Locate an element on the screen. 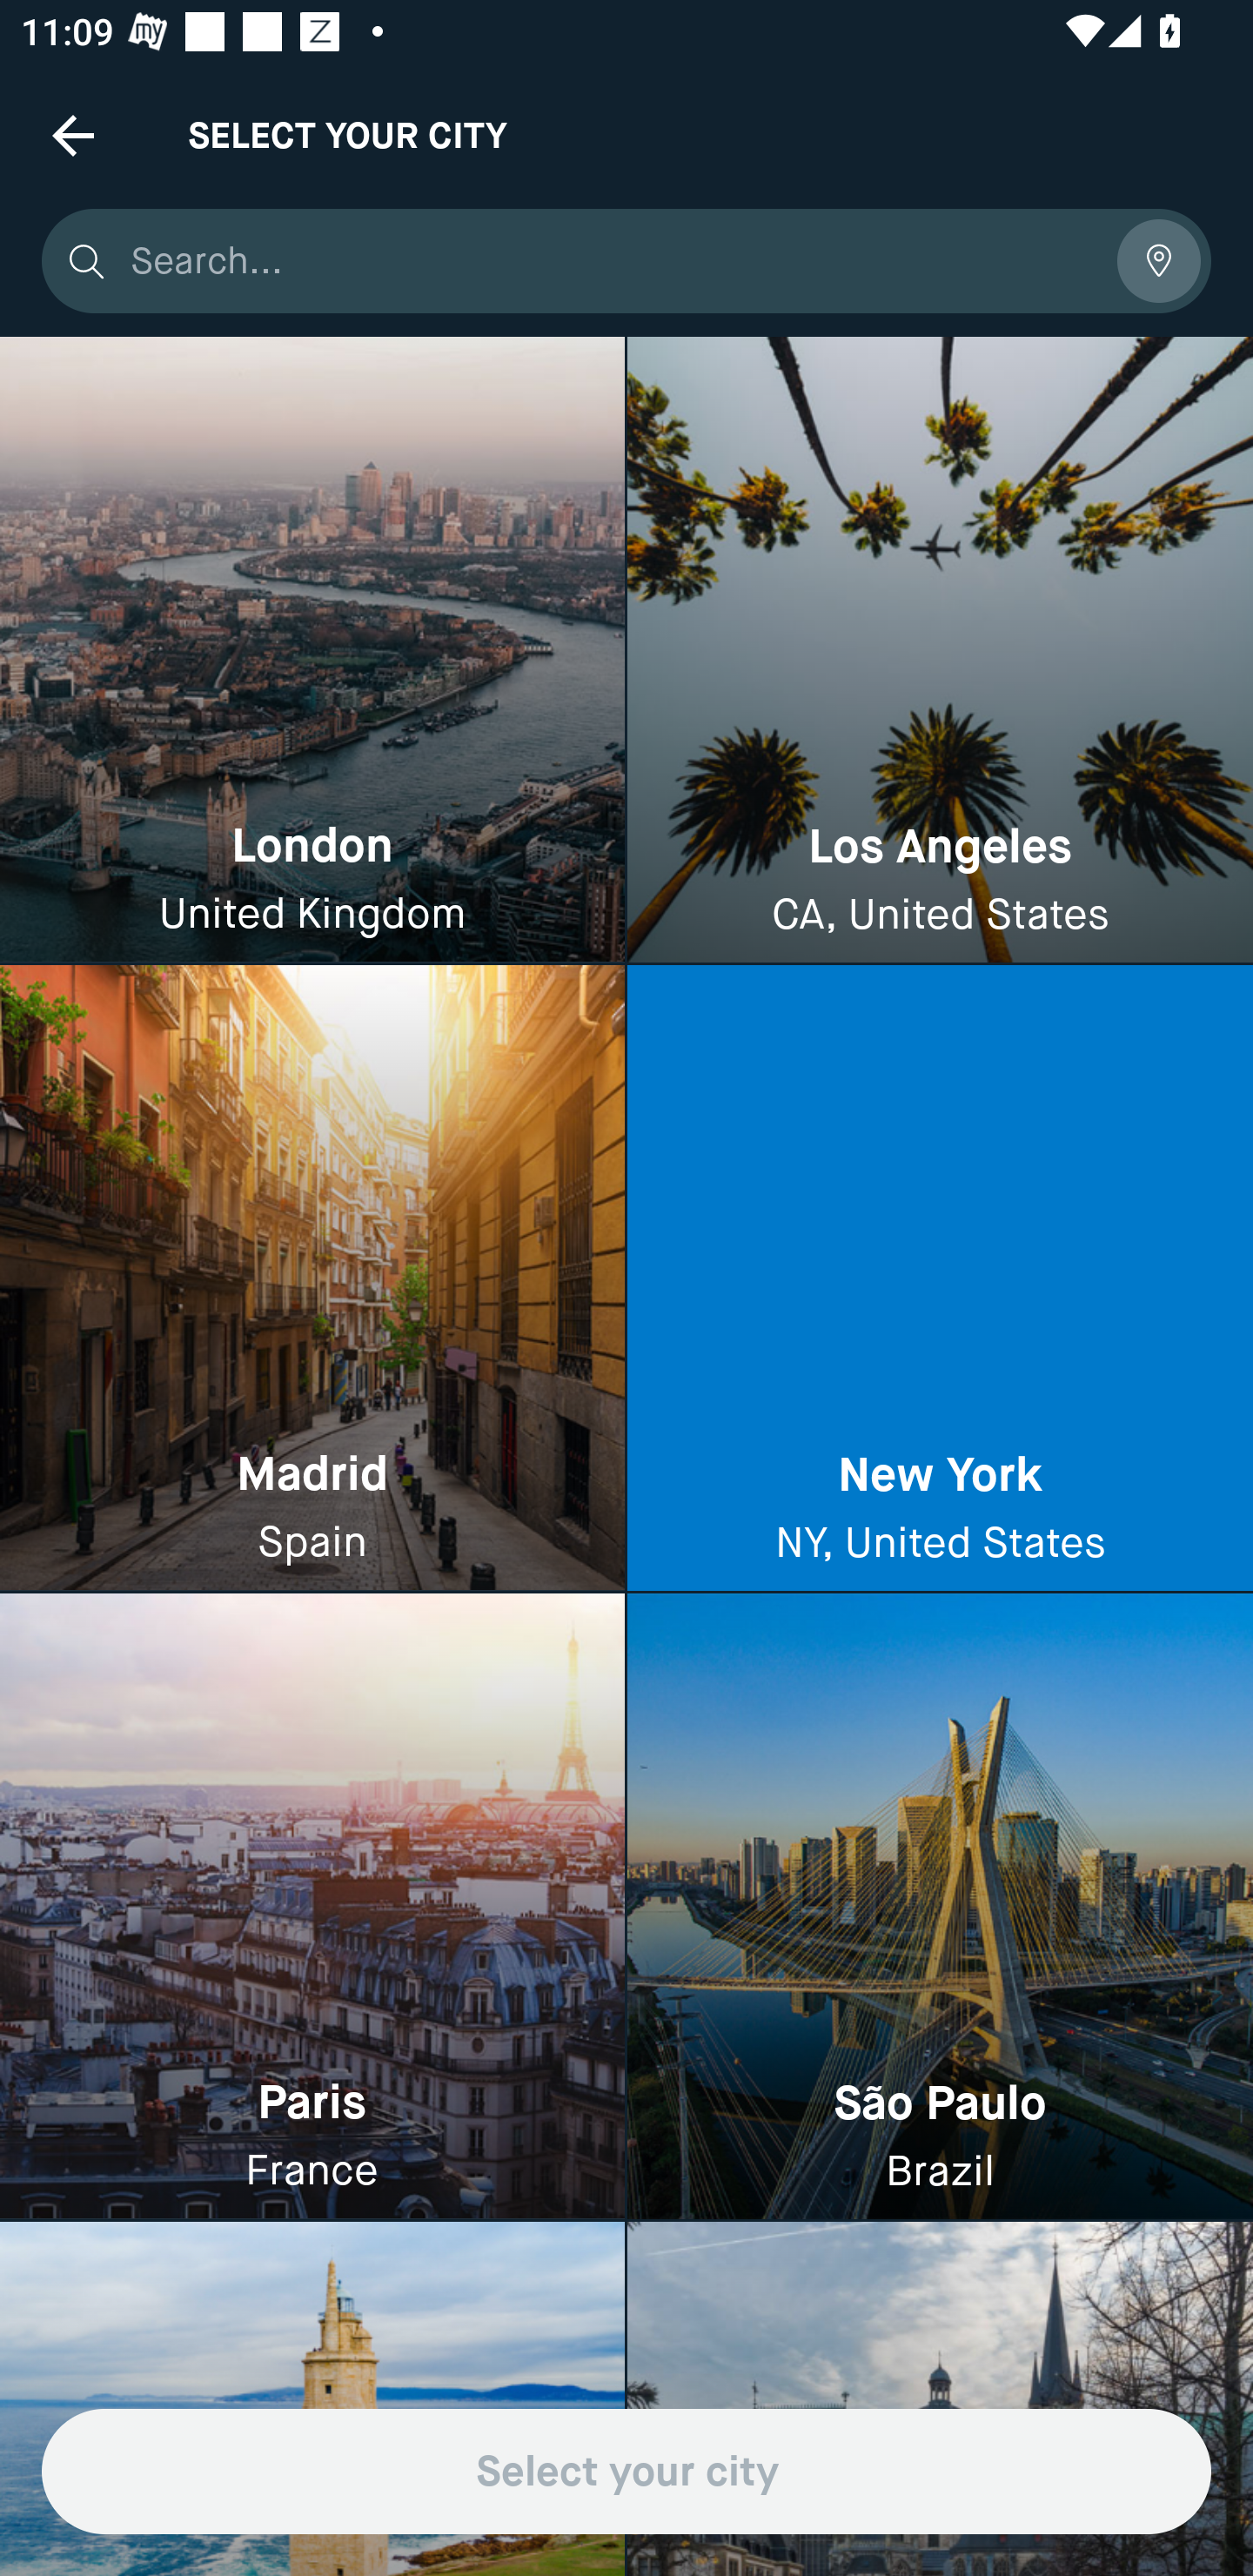  Madrid Spain is located at coordinates (312, 1279).